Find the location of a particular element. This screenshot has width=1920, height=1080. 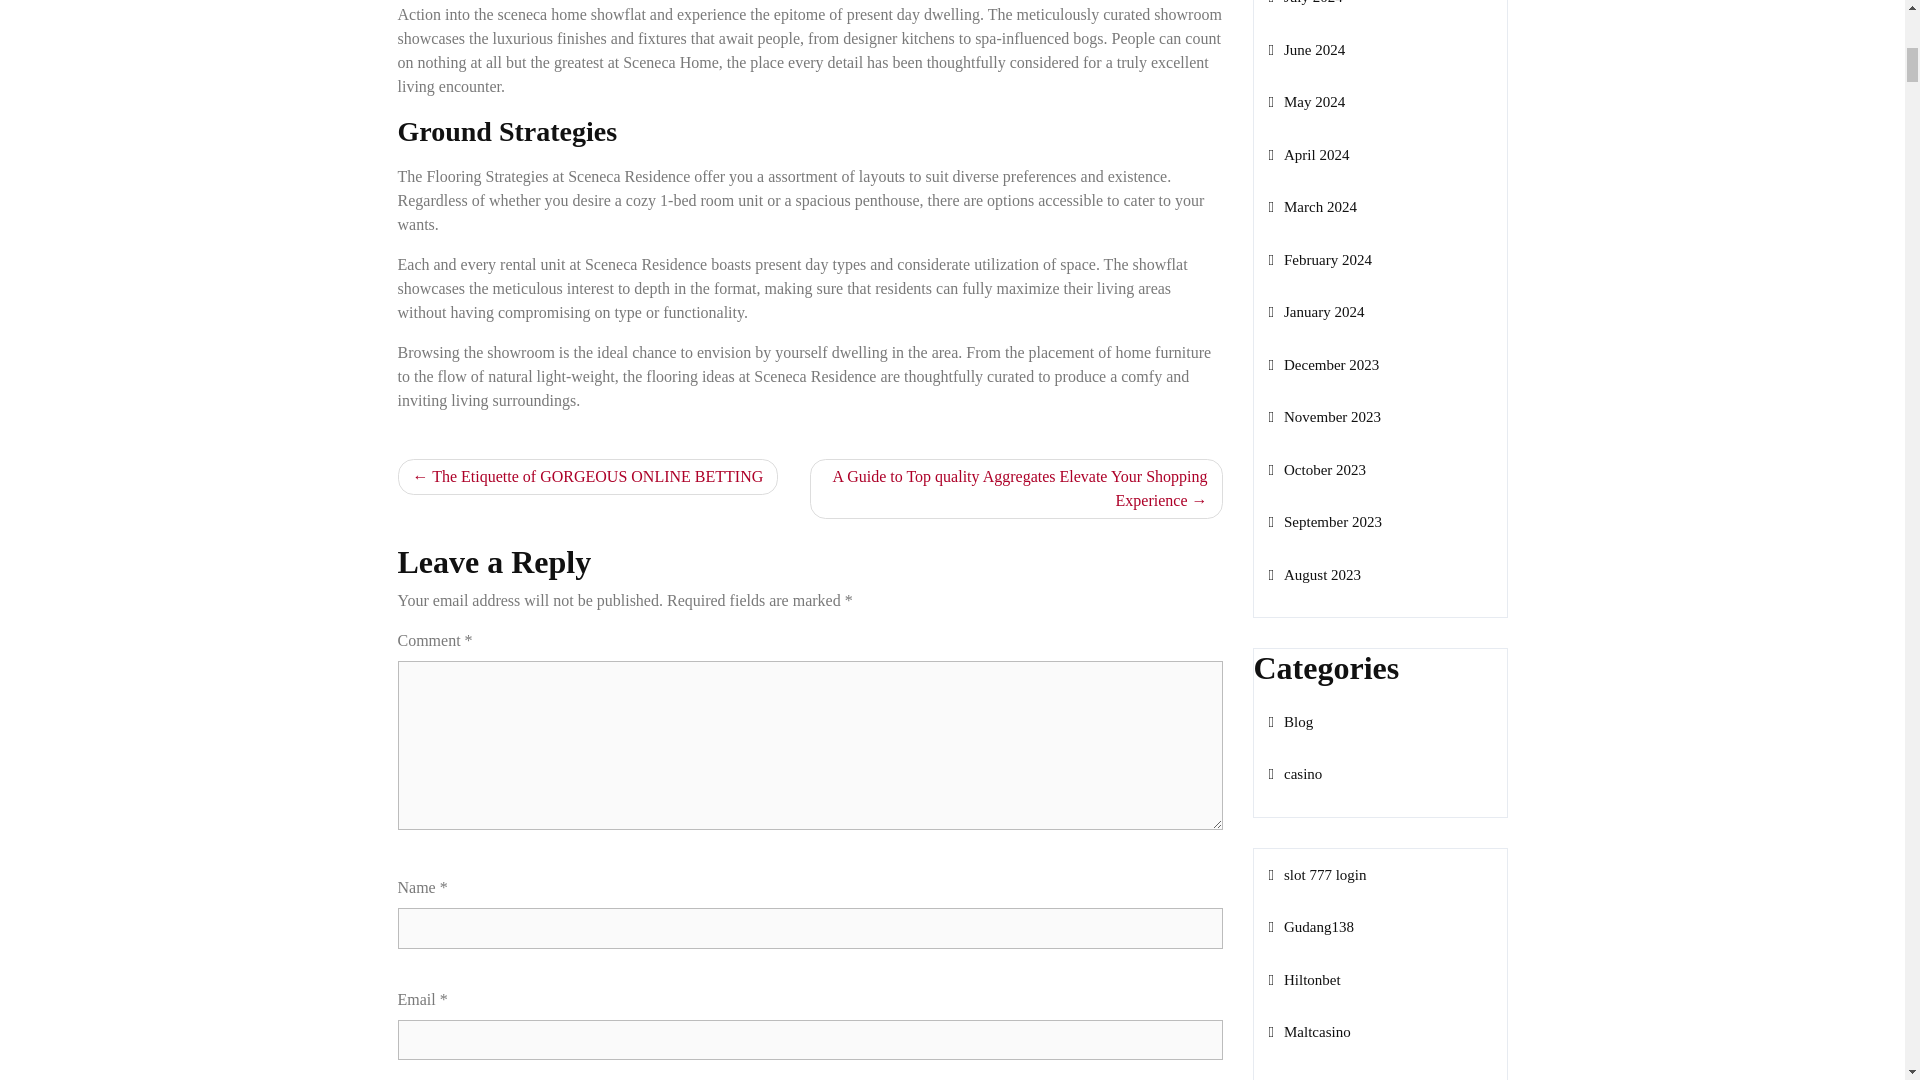

January 2024 is located at coordinates (1315, 311).